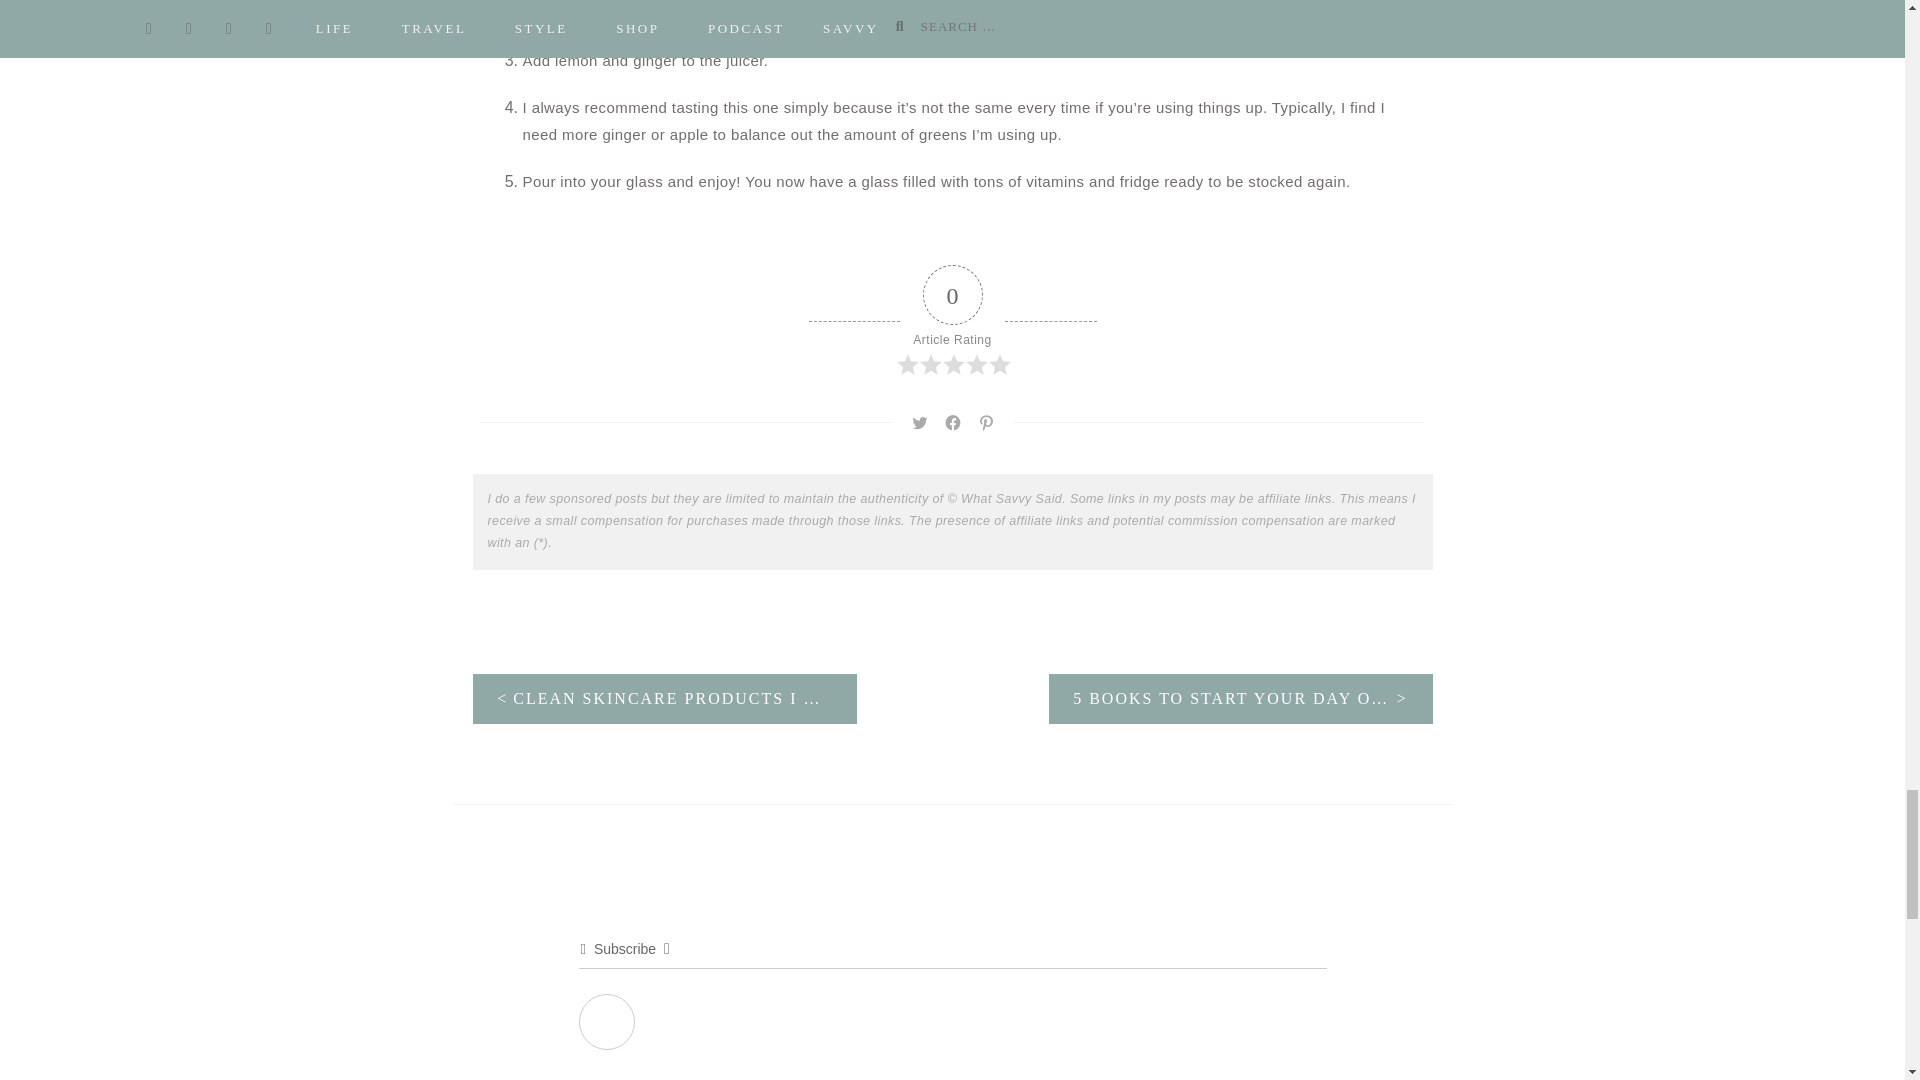 This screenshot has height=1080, width=1920. What do you see at coordinates (1240, 698) in the screenshot?
I see `5 BOOKS TO START YOUR DAY OFF RIGHT` at bounding box center [1240, 698].